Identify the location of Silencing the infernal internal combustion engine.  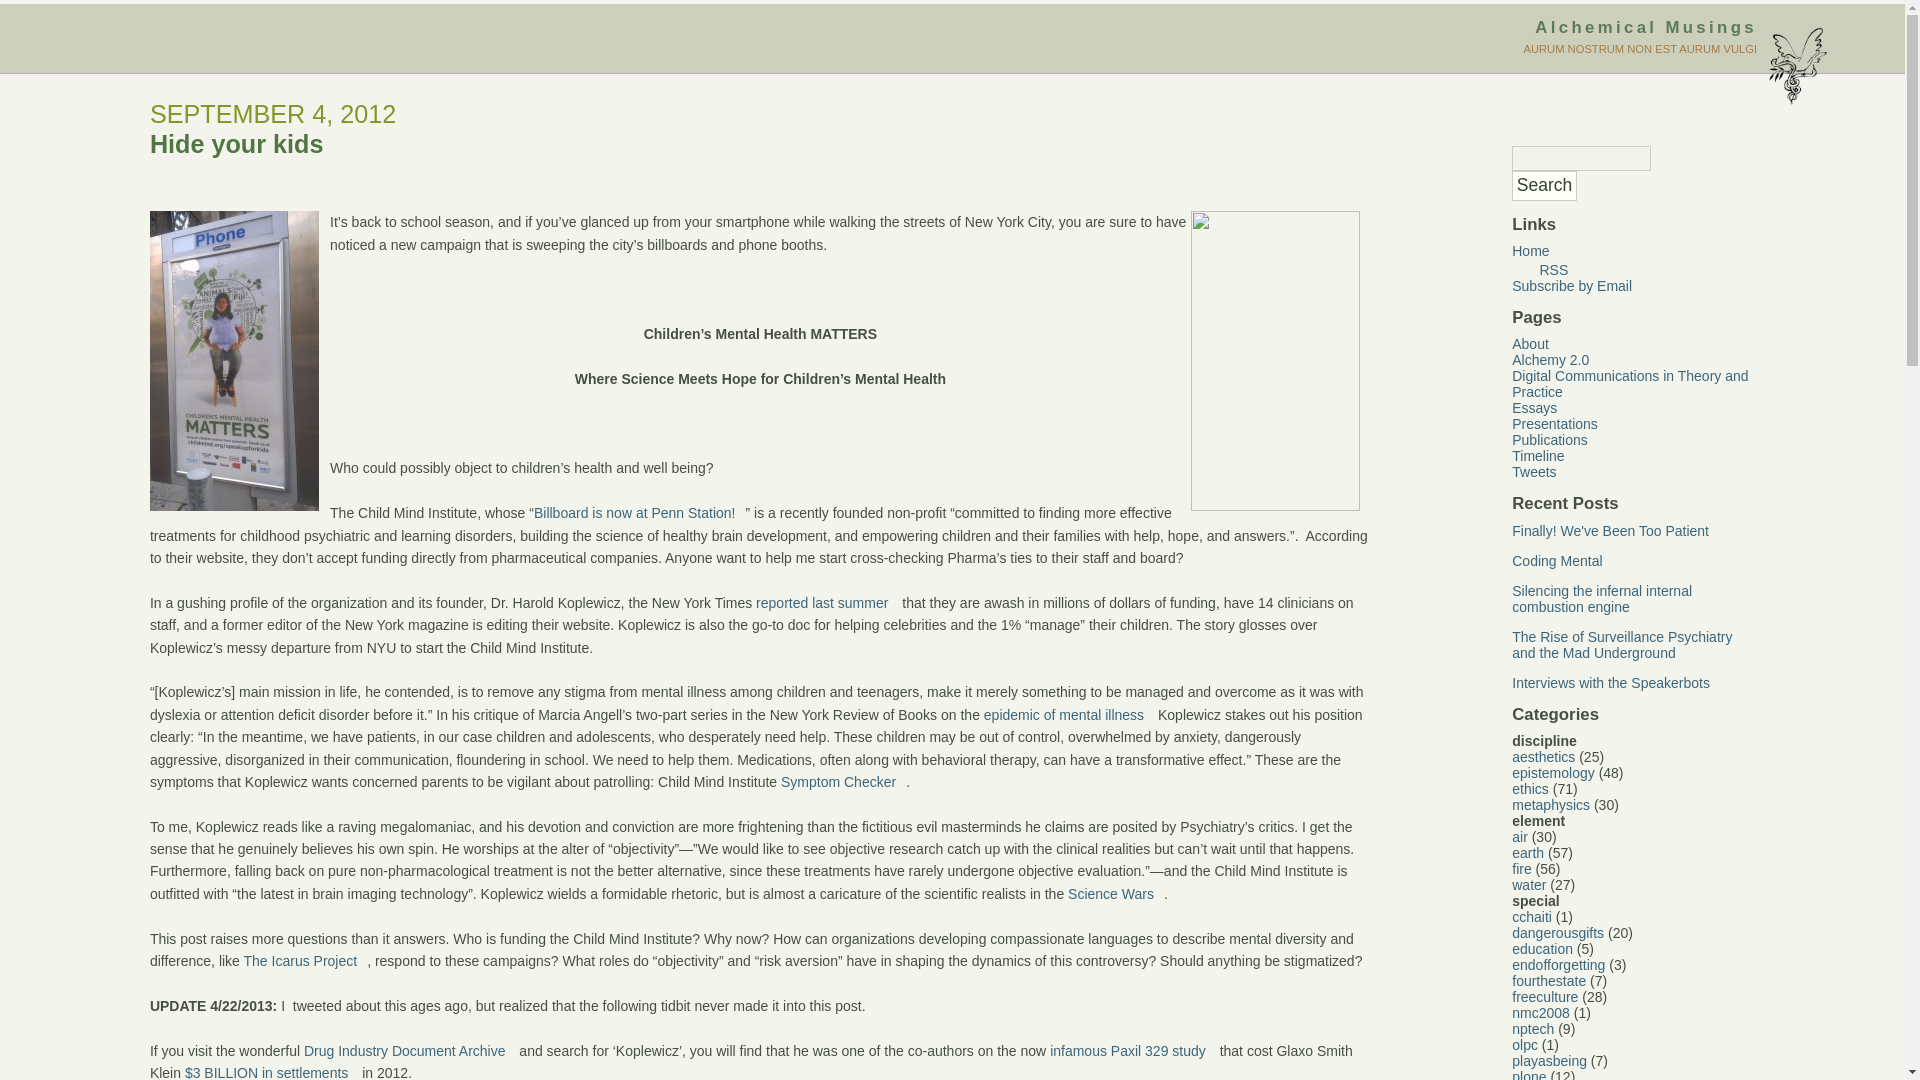
(1602, 598).